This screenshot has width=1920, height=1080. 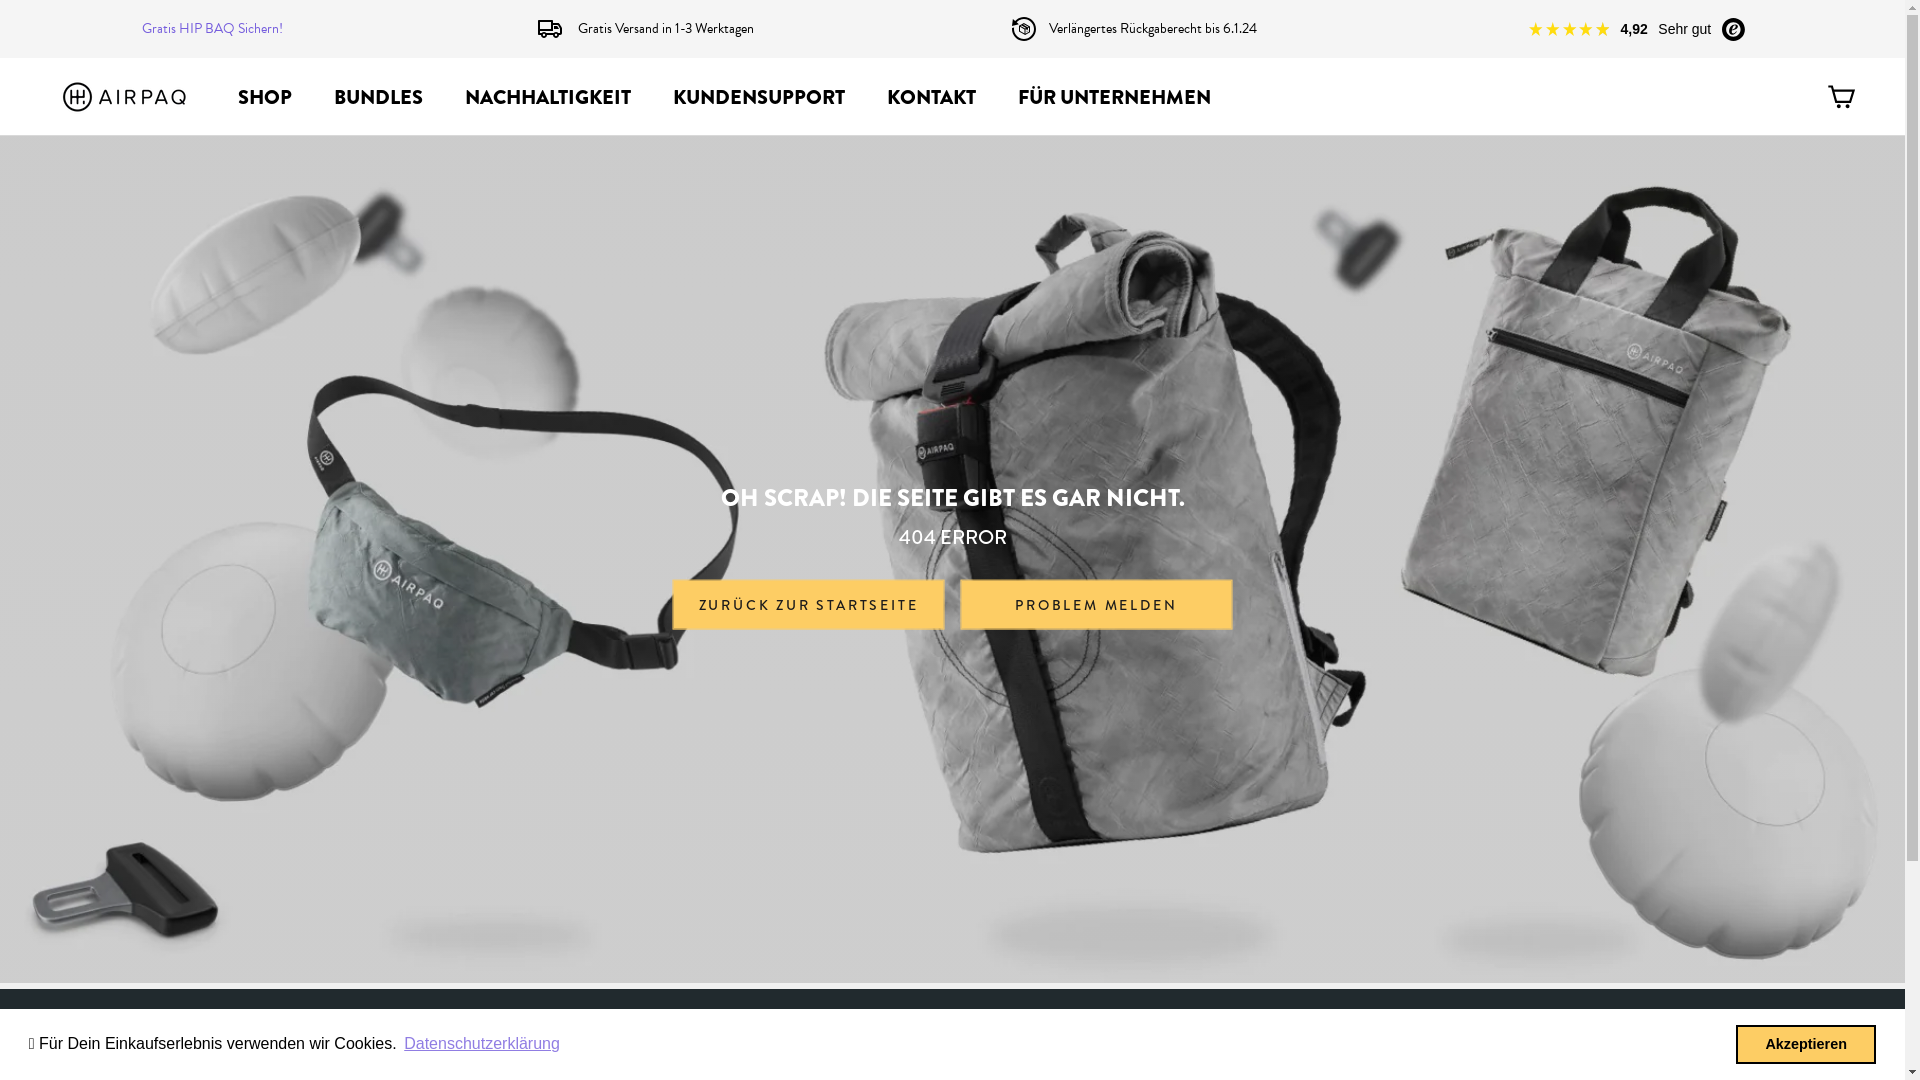 I want to click on AGB, so click(x=1725, y=1044).